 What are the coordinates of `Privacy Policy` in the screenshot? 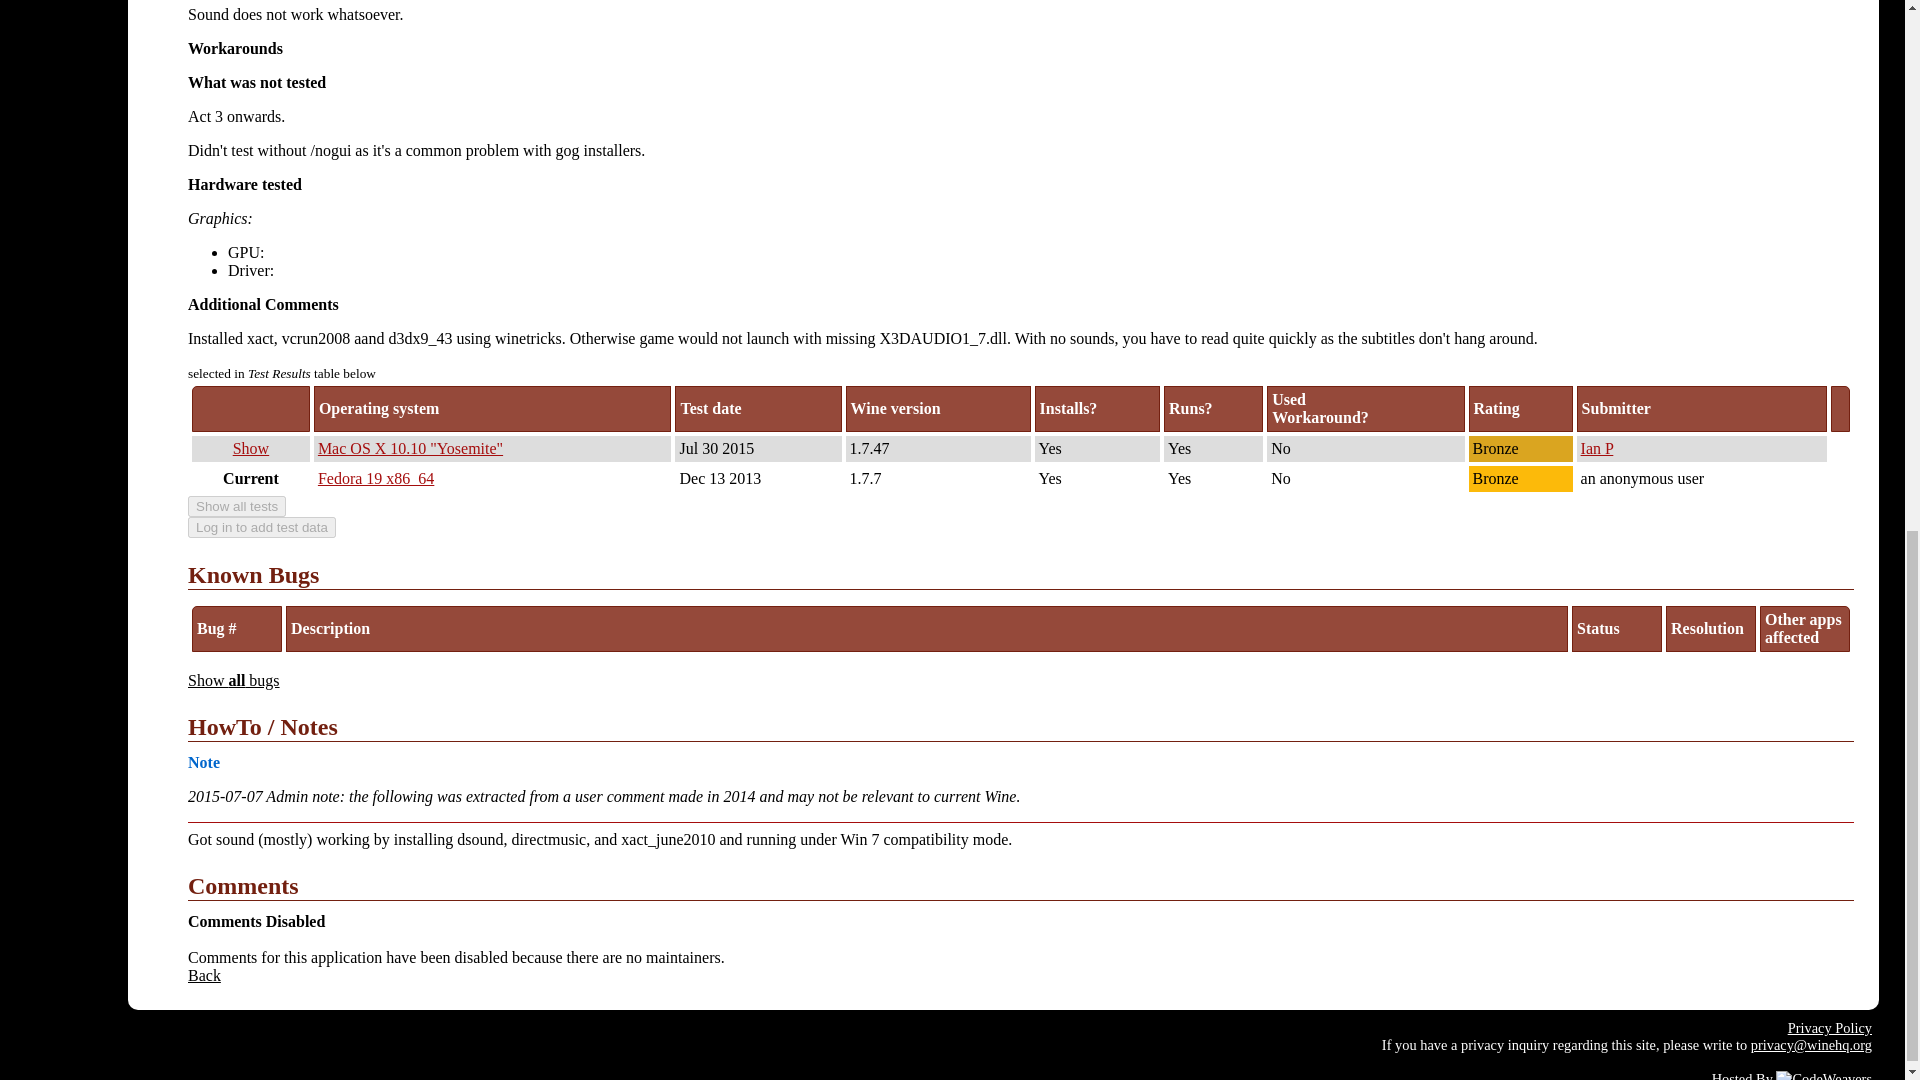 It's located at (1830, 1027).